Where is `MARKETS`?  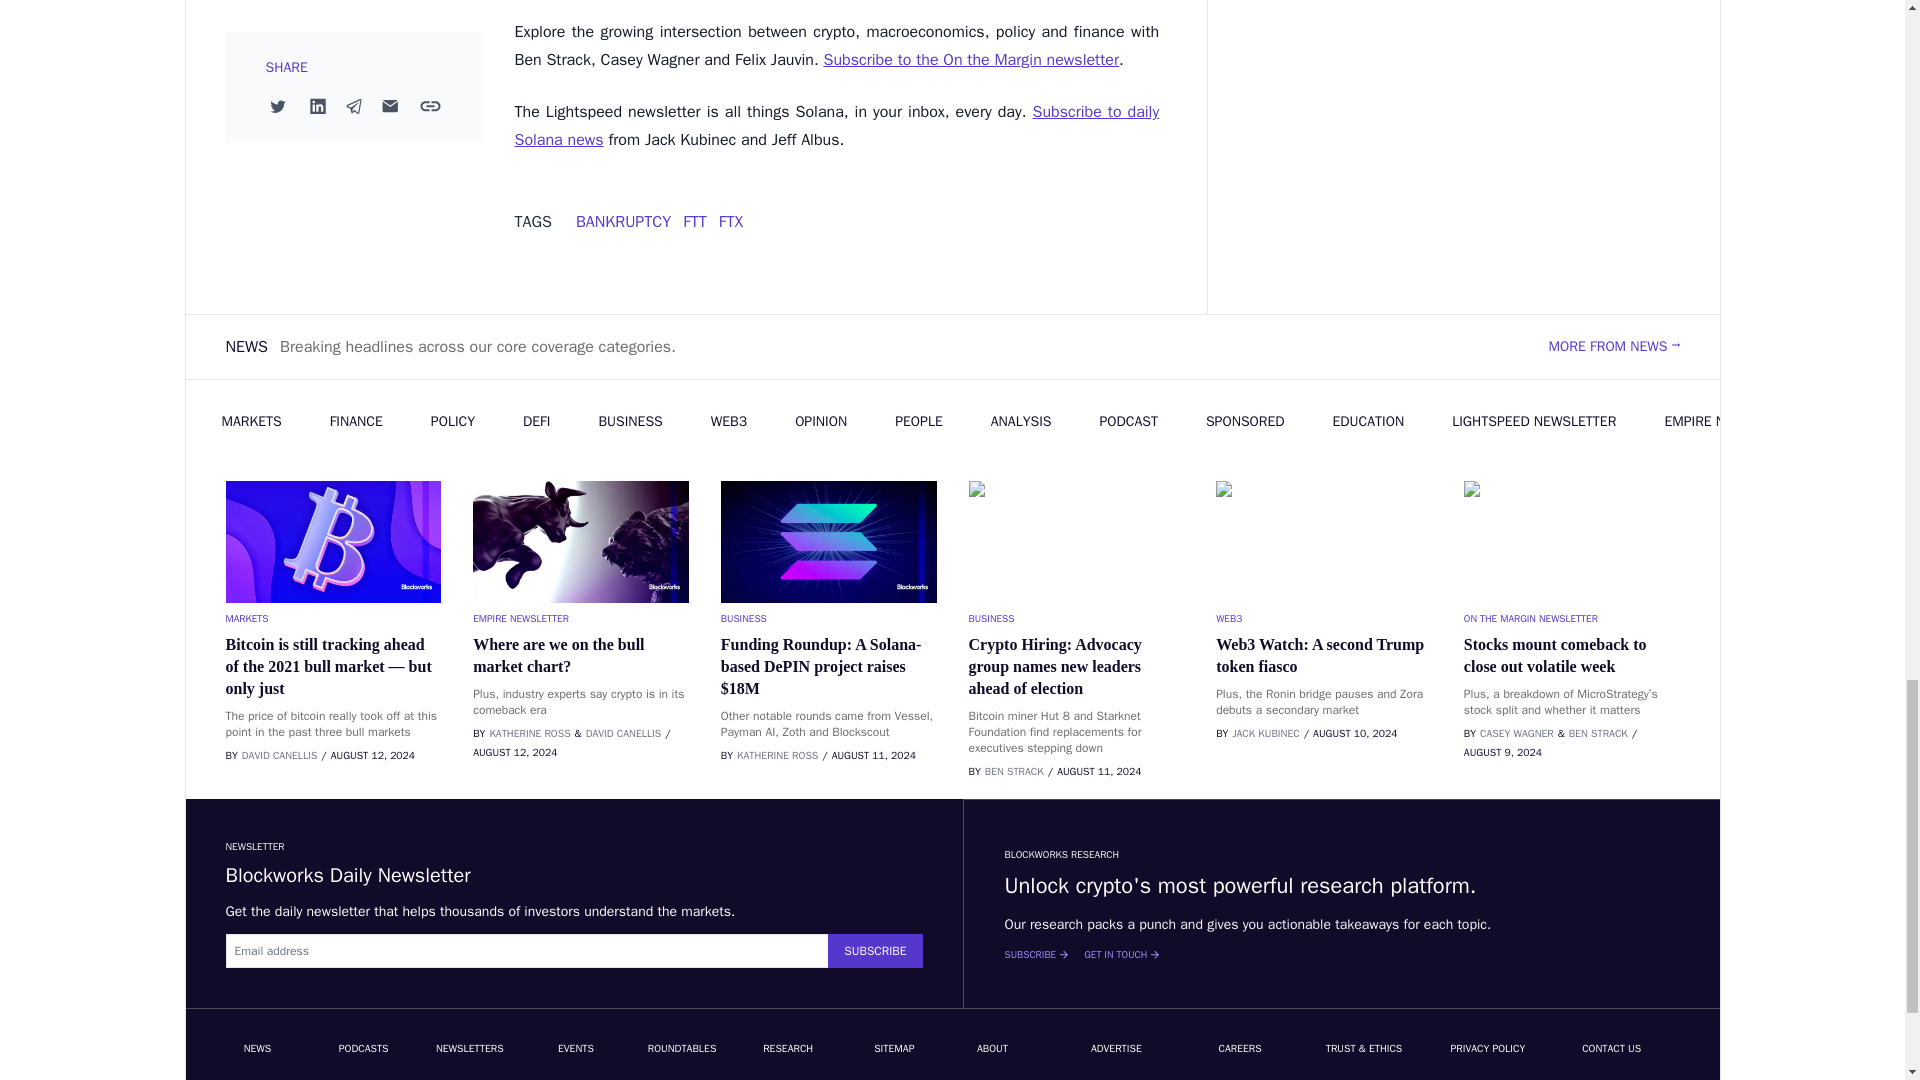
MARKETS is located at coordinates (334, 618).